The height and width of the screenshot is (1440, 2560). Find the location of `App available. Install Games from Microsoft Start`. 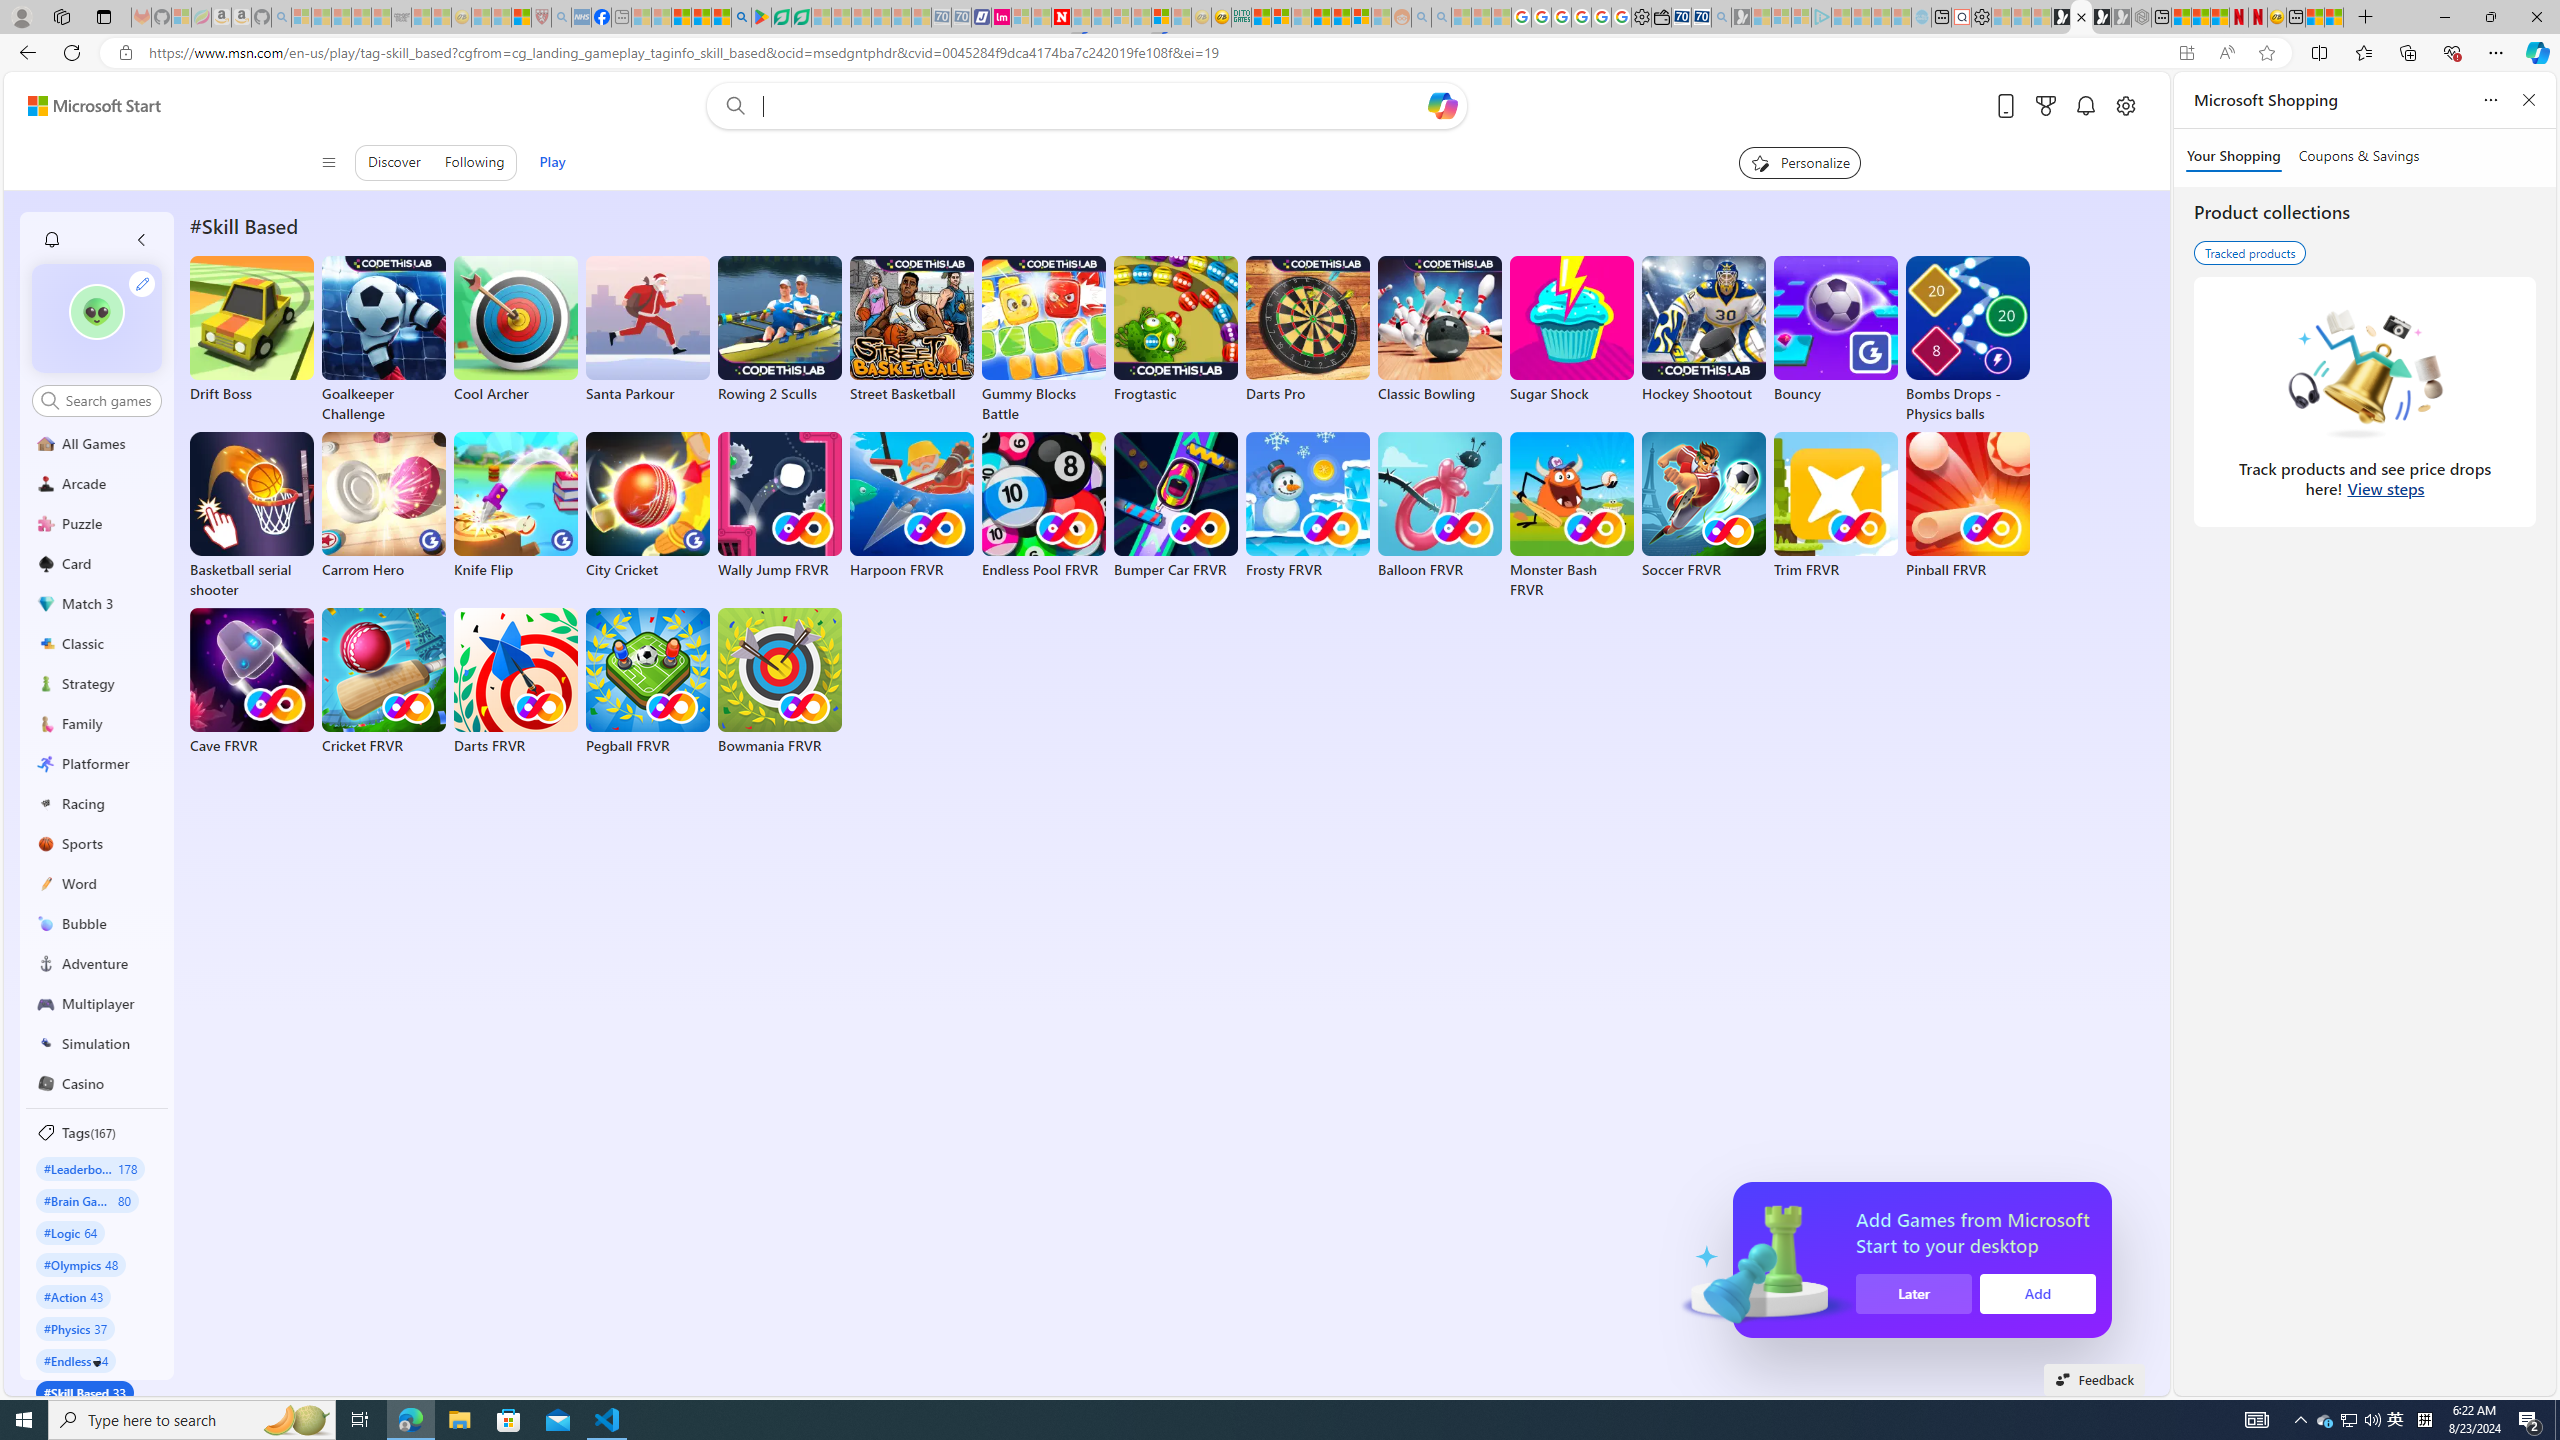

App available. Install Games from Microsoft Start is located at coordinates (2186, 53).